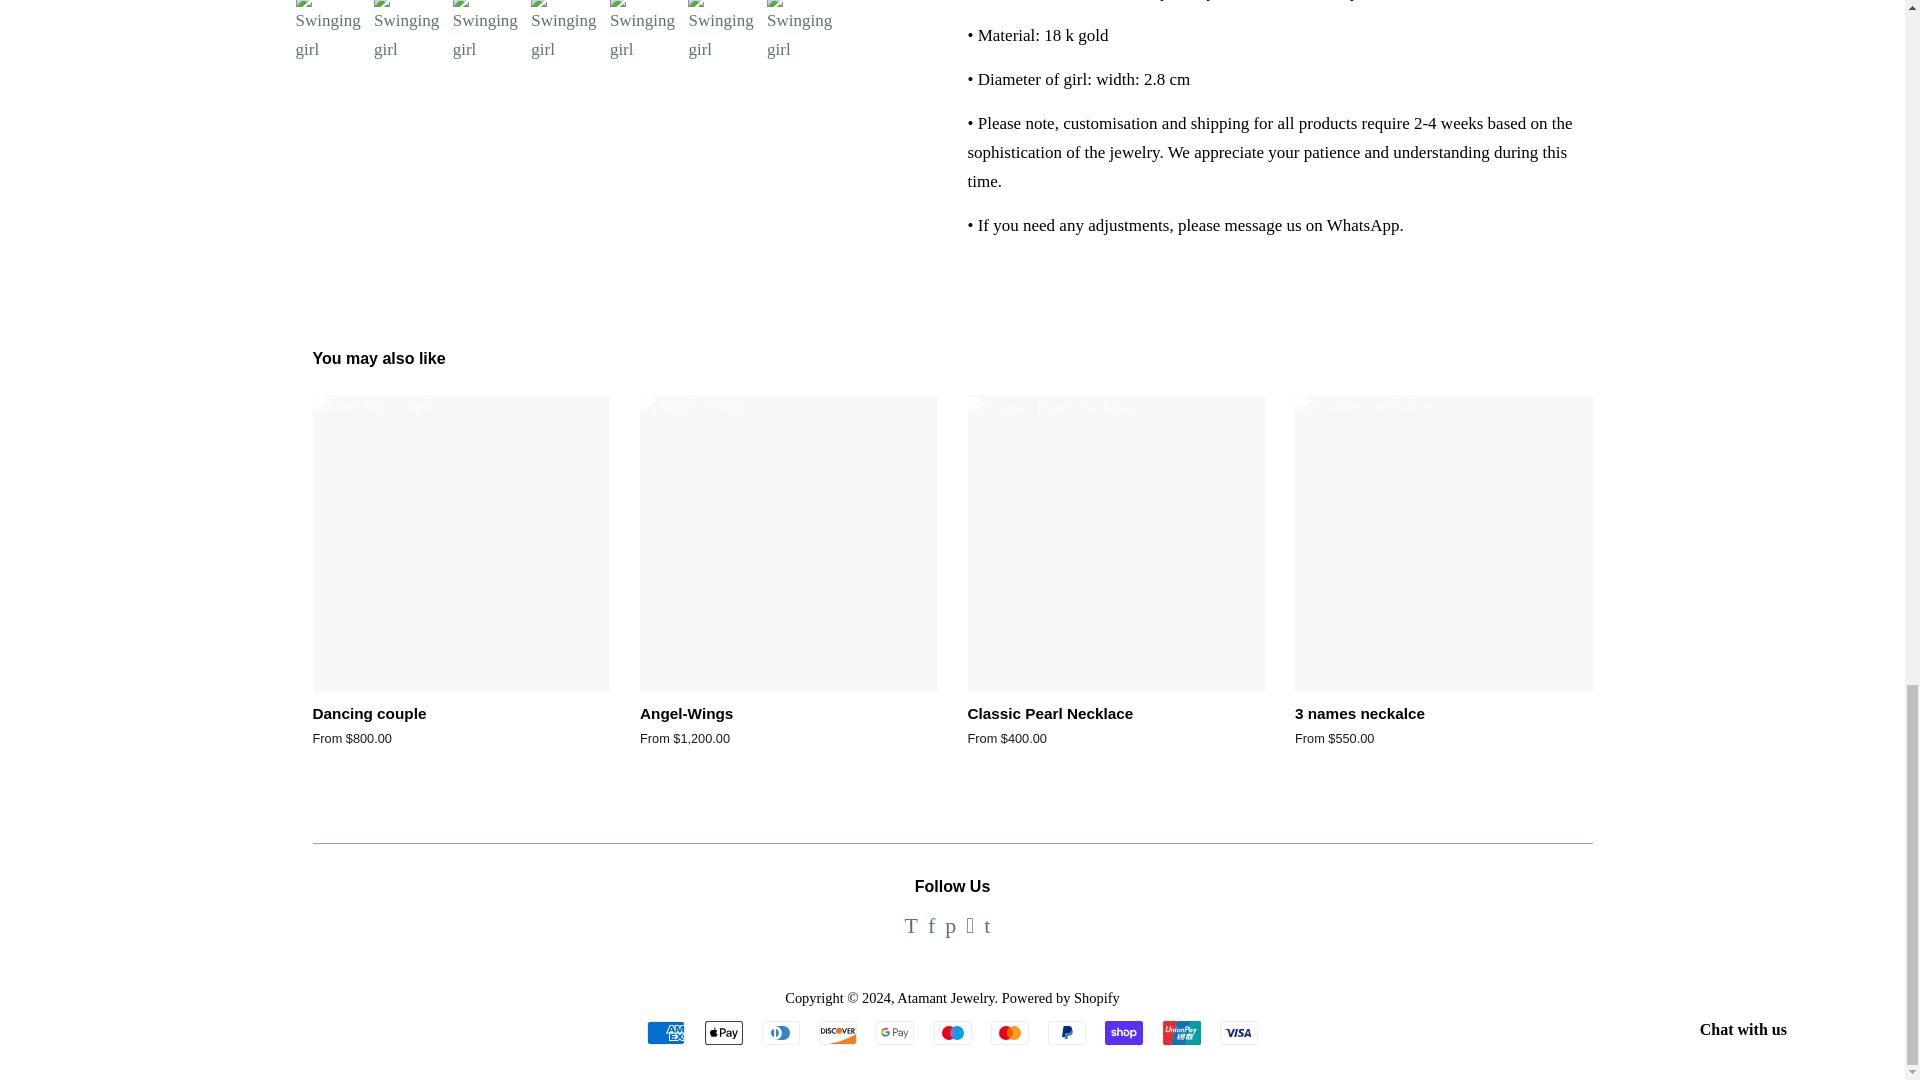 The image size is (1920, 1080). What do you see at coordinates (1238, 1032) in the screenshot?
I see `Visa` at bounding box center [1238, 1032].